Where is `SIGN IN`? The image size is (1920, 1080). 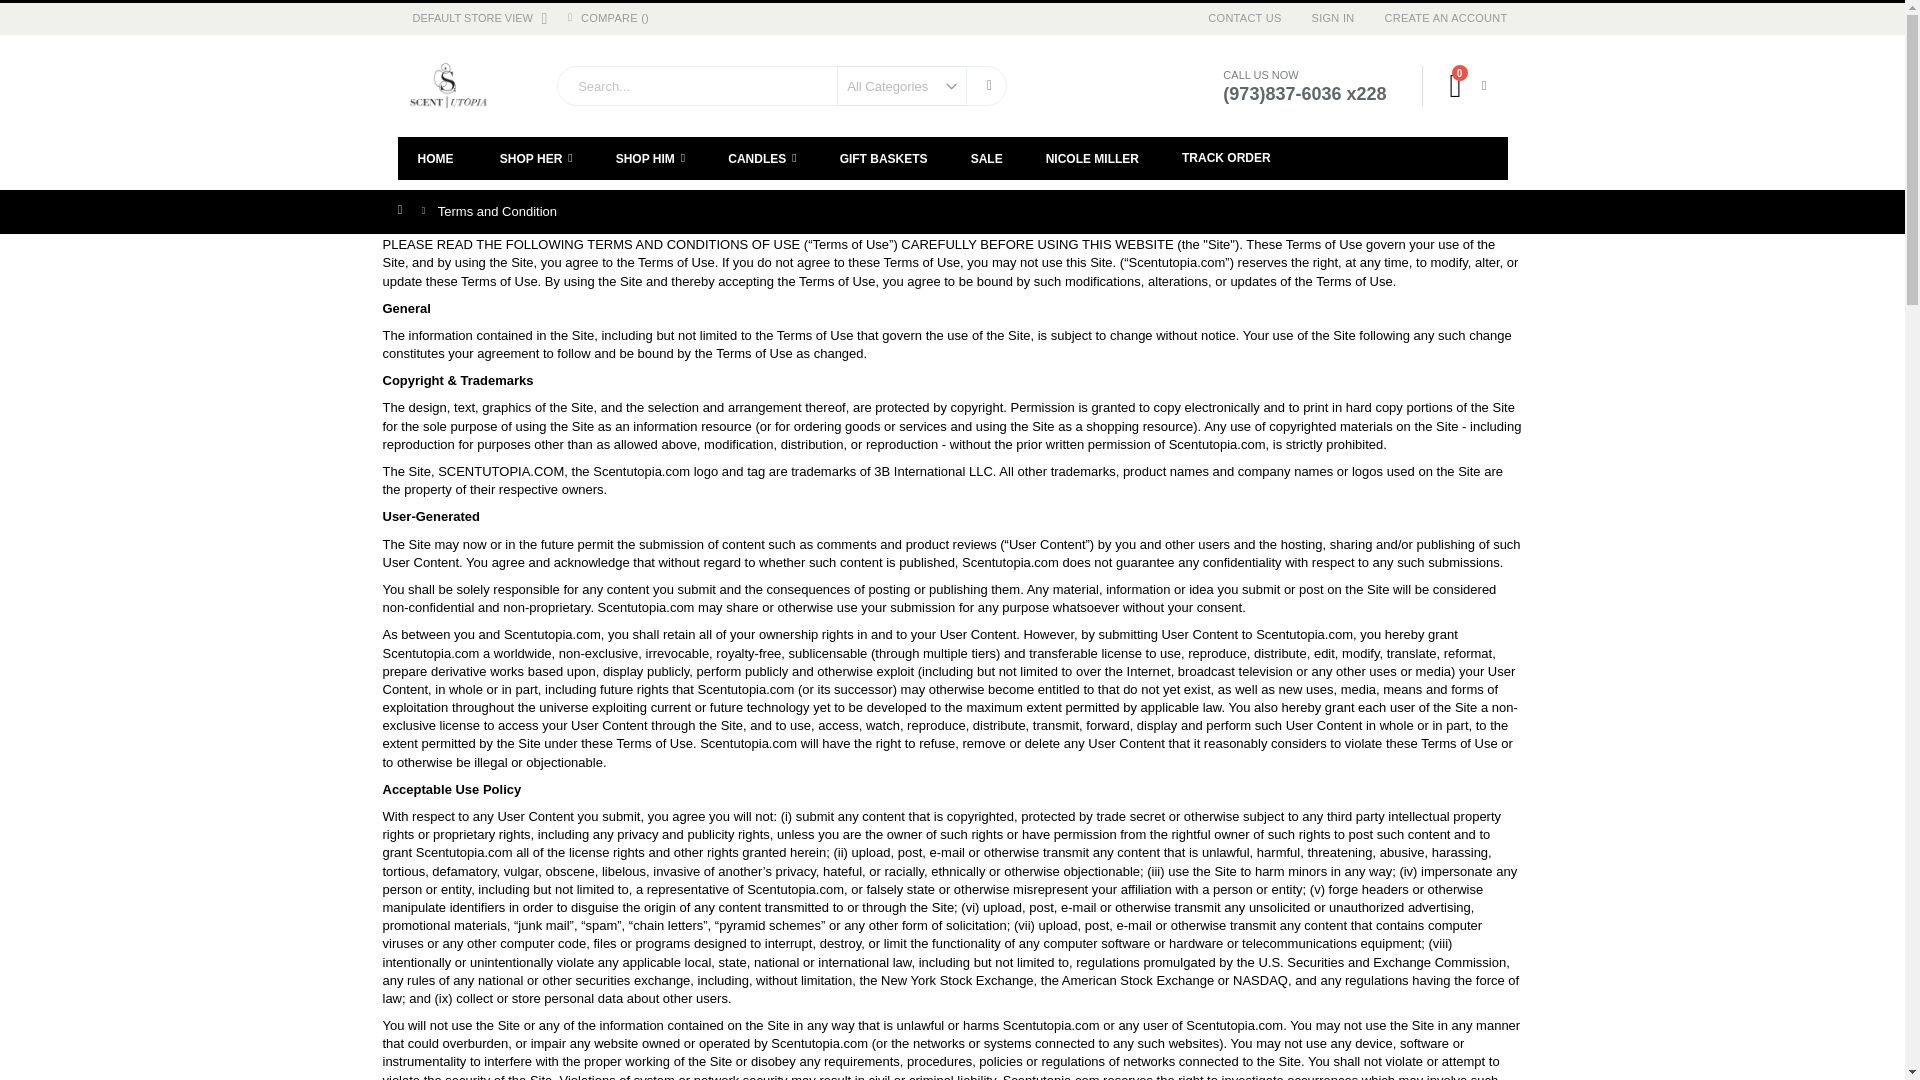
SIGN IN is located at coordinates (1334, 18).